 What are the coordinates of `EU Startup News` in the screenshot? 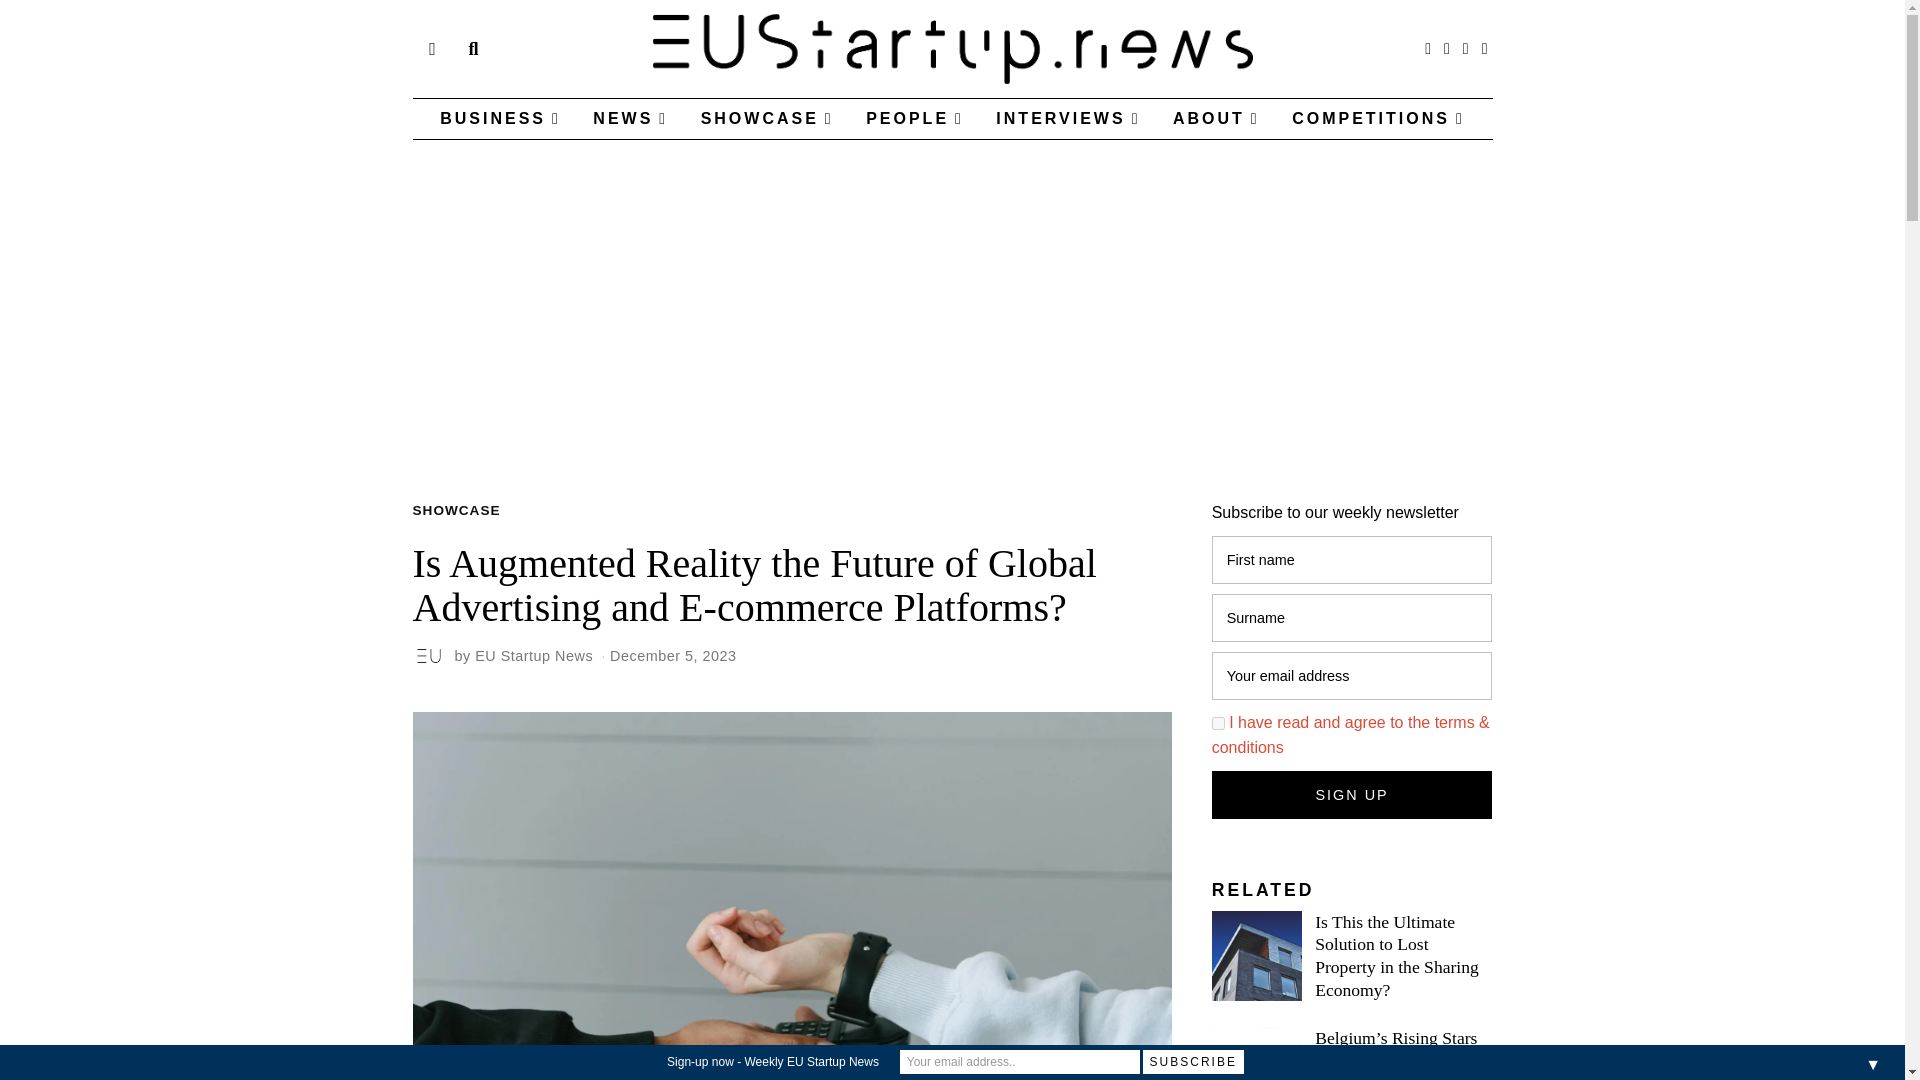 It's located at (534, 656).